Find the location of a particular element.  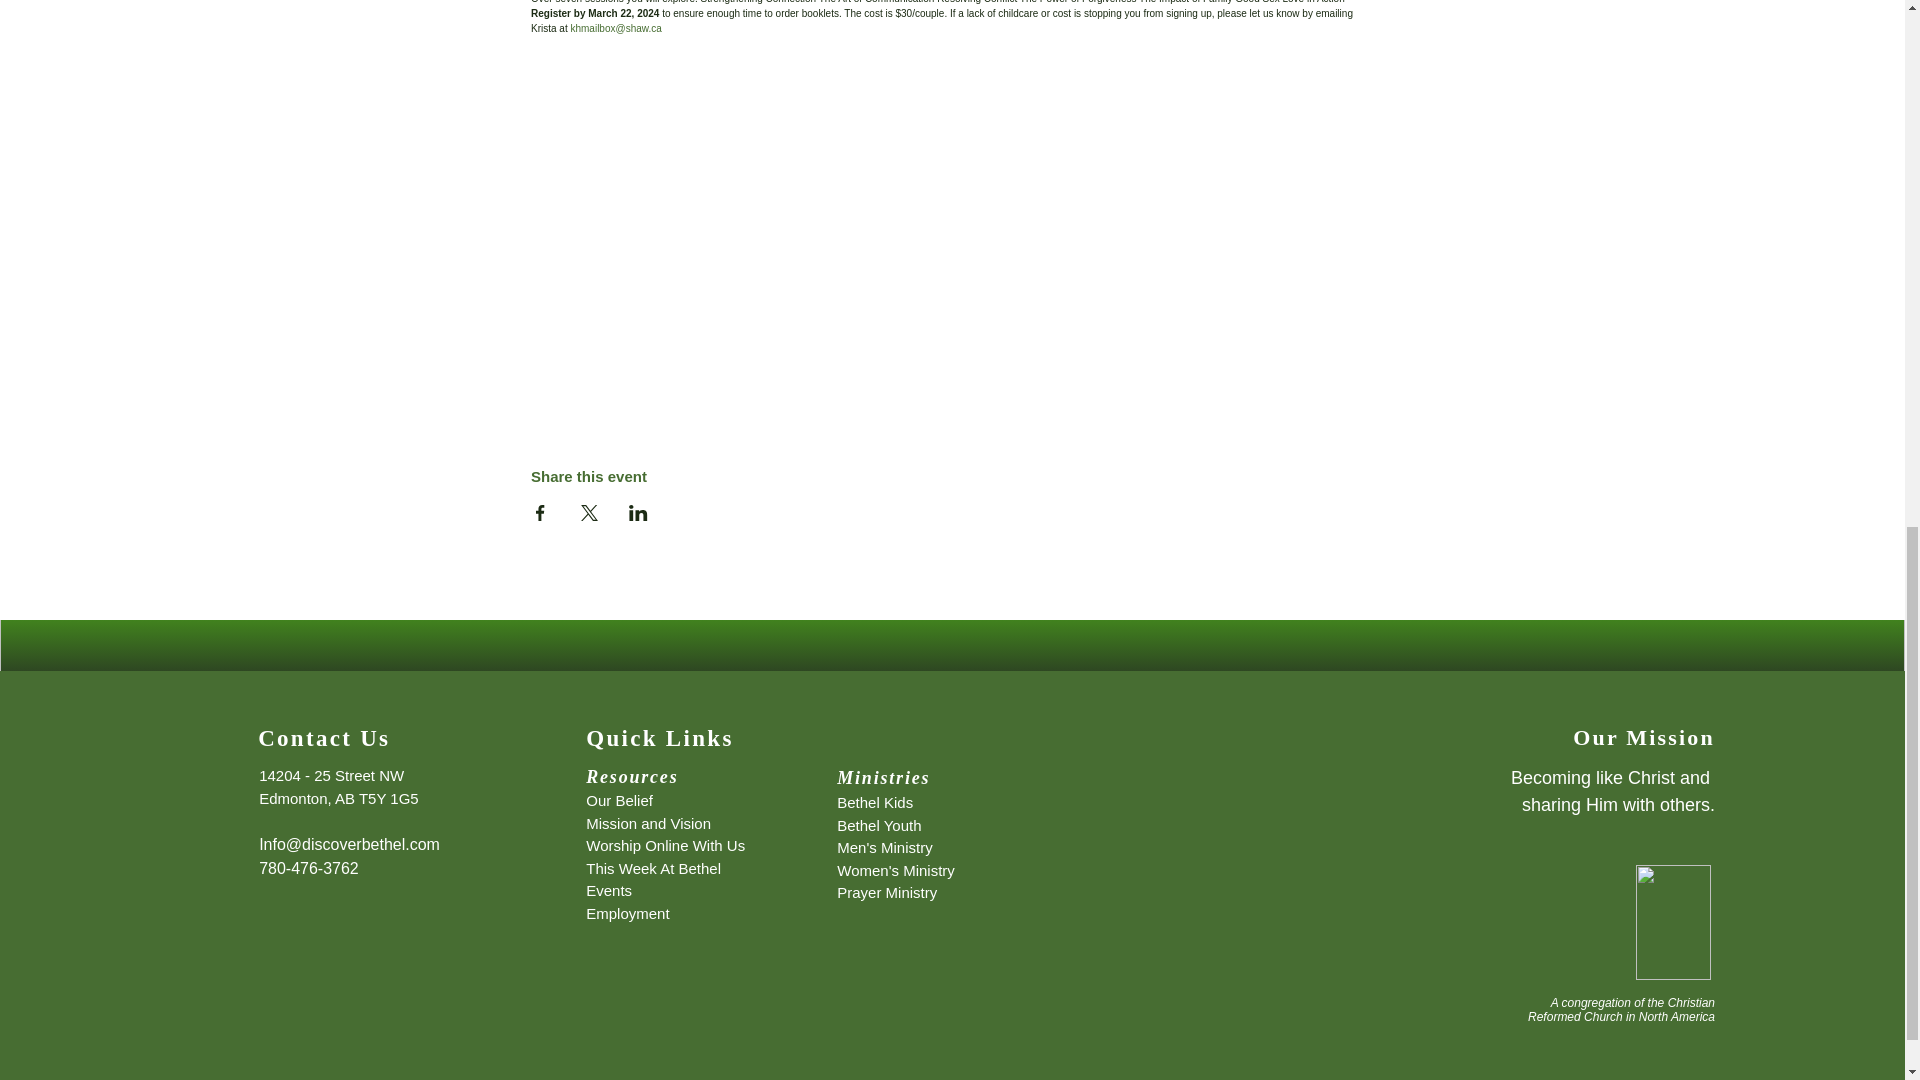

Men's Ministry is located at coordinates (884, 848).